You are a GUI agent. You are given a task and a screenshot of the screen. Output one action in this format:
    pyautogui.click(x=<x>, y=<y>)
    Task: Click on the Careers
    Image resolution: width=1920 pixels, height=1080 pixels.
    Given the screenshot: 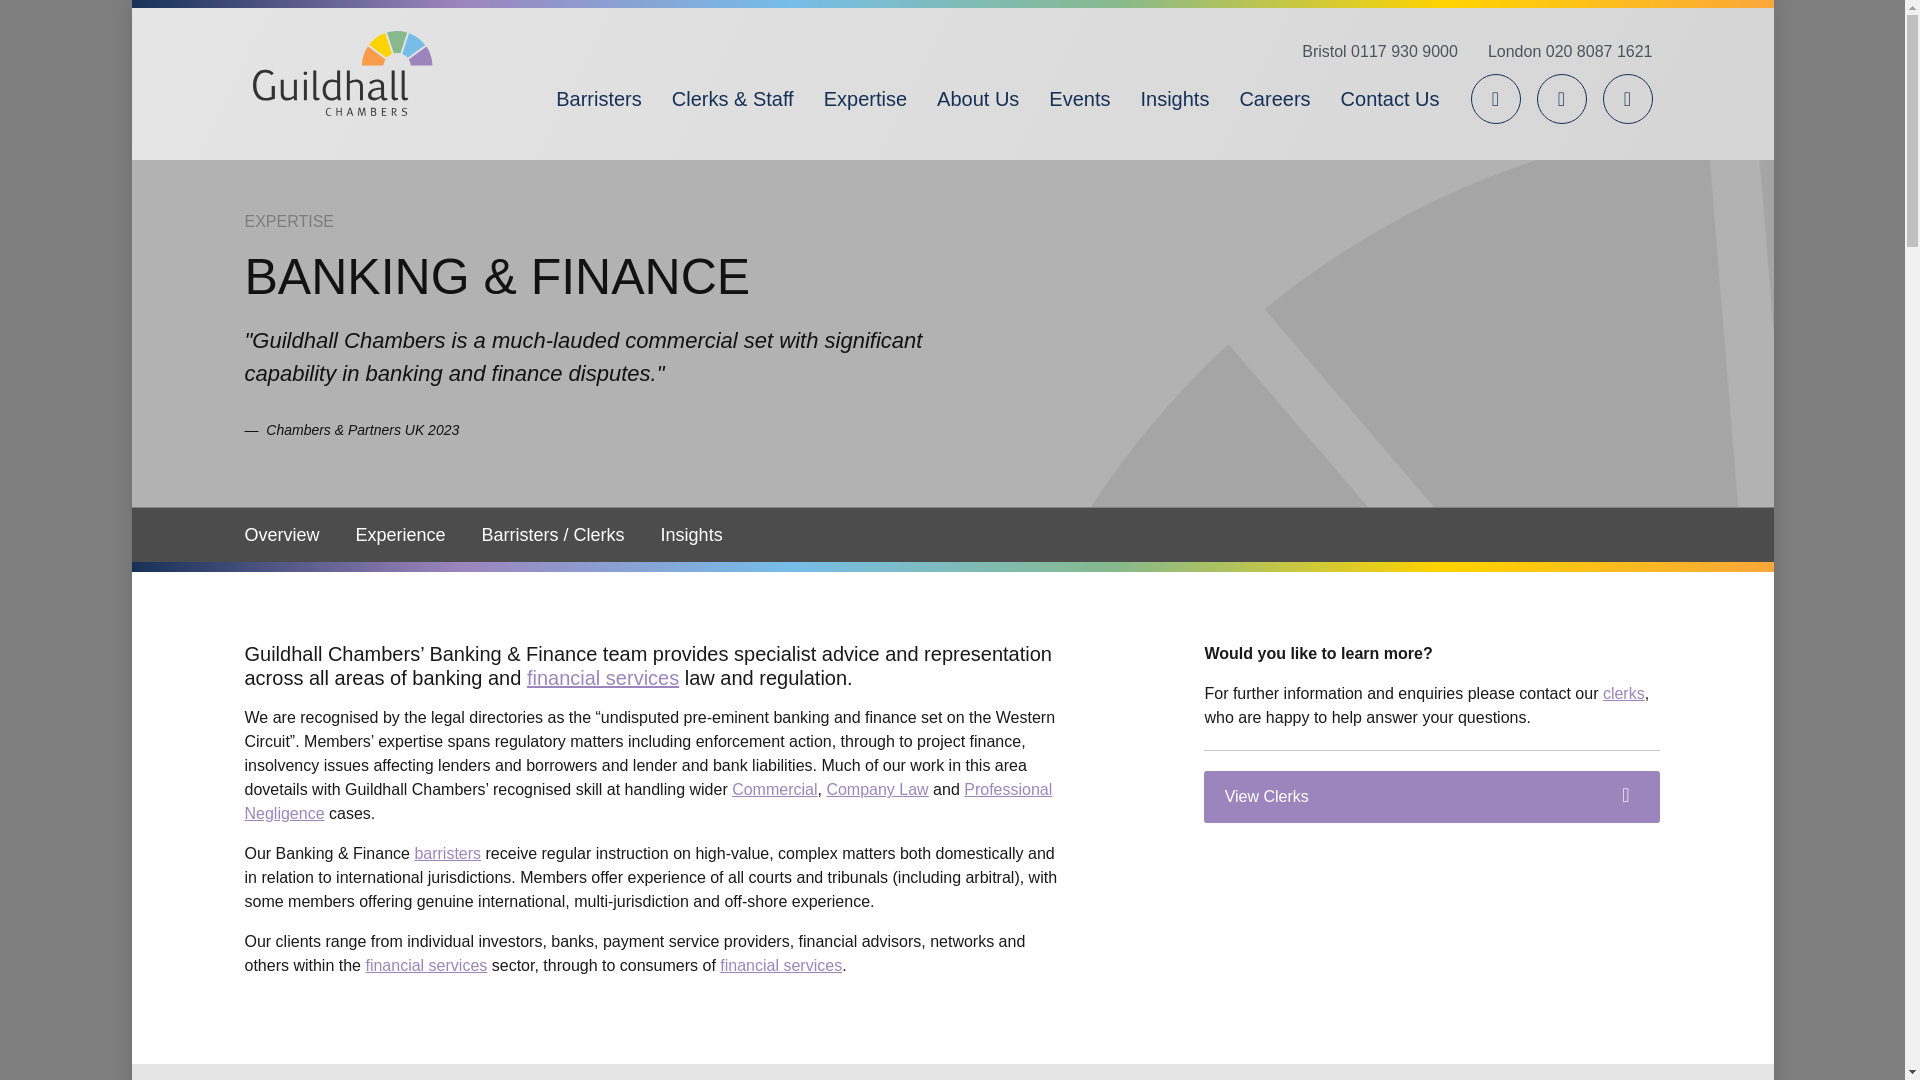 What is the action you would take?
    pyautogui.click(x=1274, y=98)
    